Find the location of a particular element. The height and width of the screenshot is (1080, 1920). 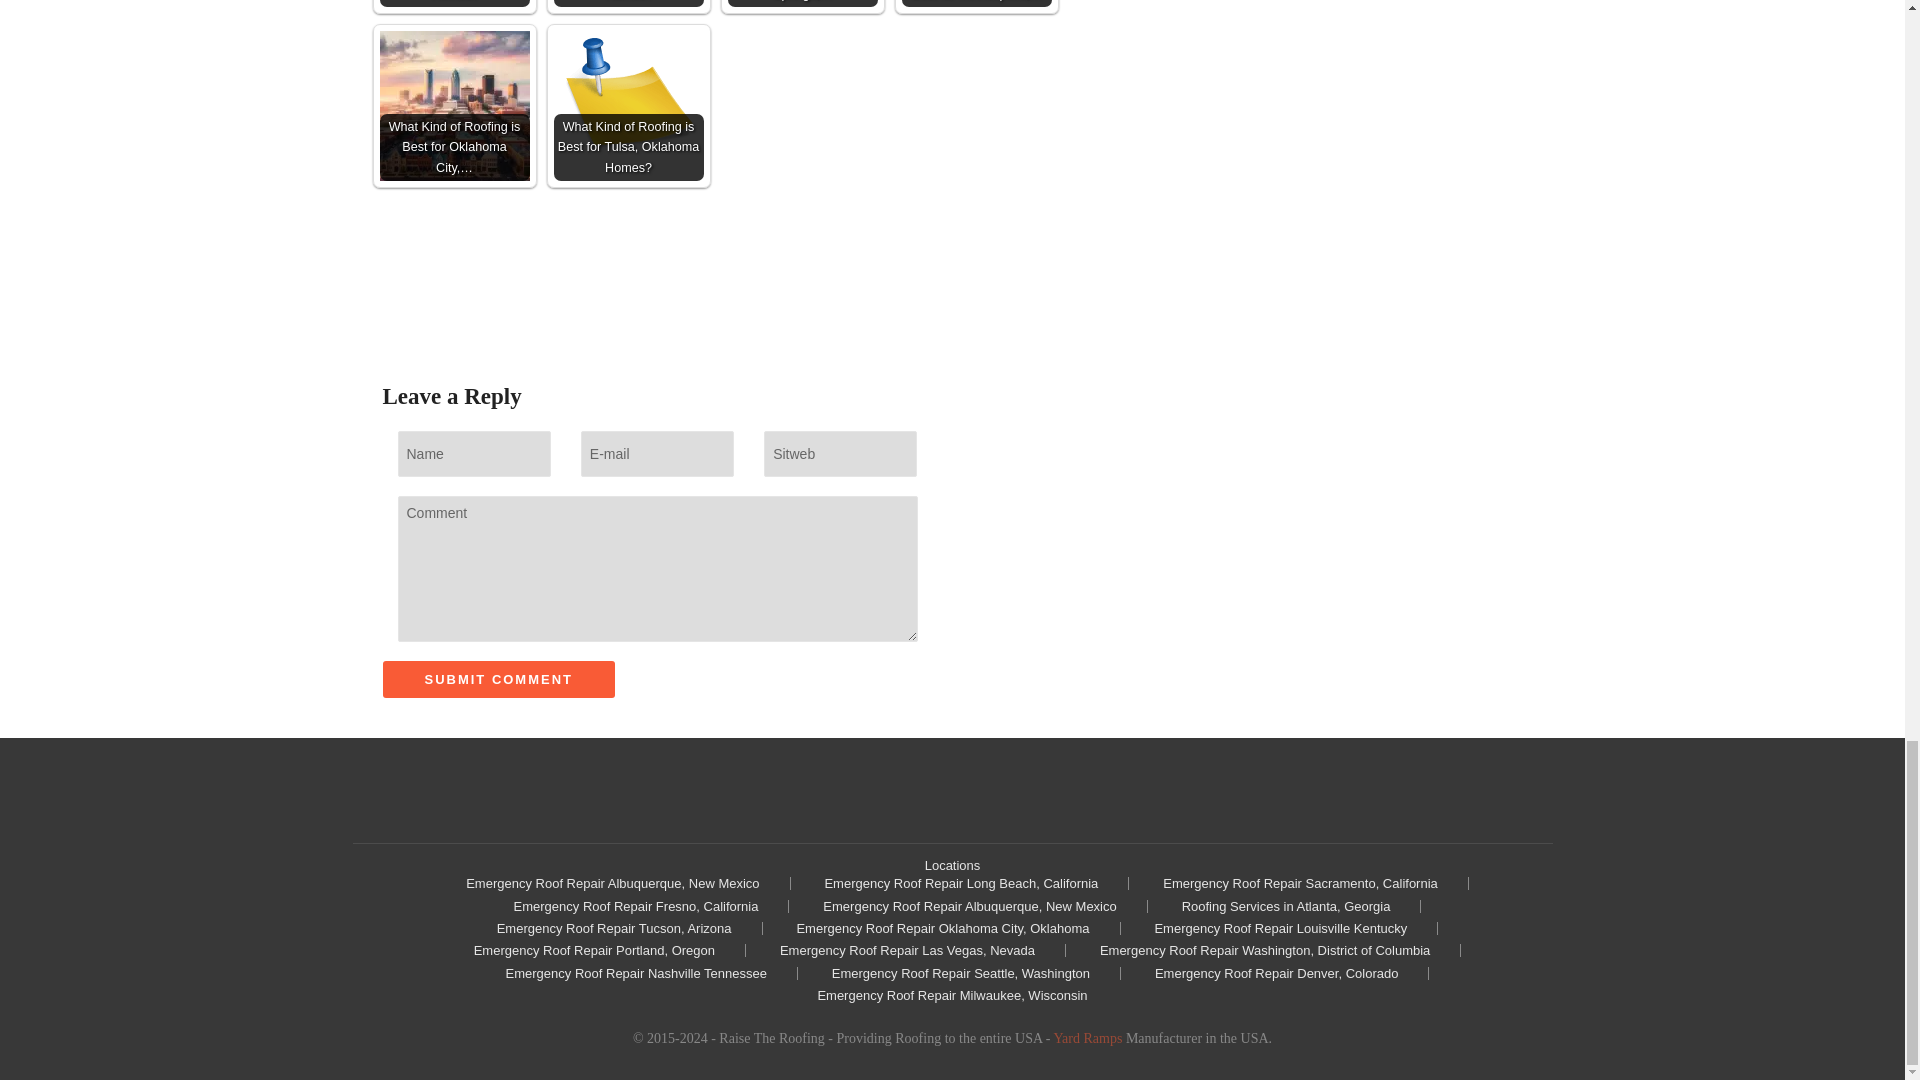

What Kind of Roofing is Best for Wichita, Kansas Homes? is located at coordinates (454, 3).